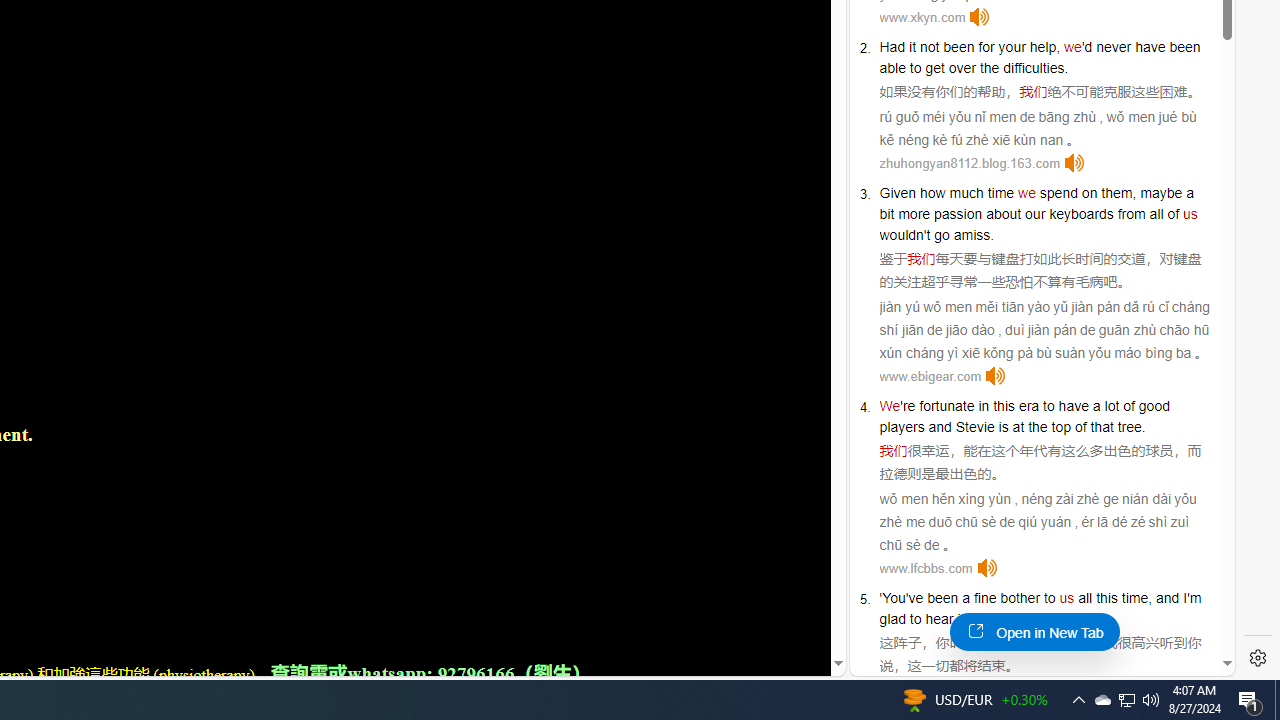  What do you see at coordinates (881, 598) in the screenshot?
I see `'` at bounding box center [881, 598].